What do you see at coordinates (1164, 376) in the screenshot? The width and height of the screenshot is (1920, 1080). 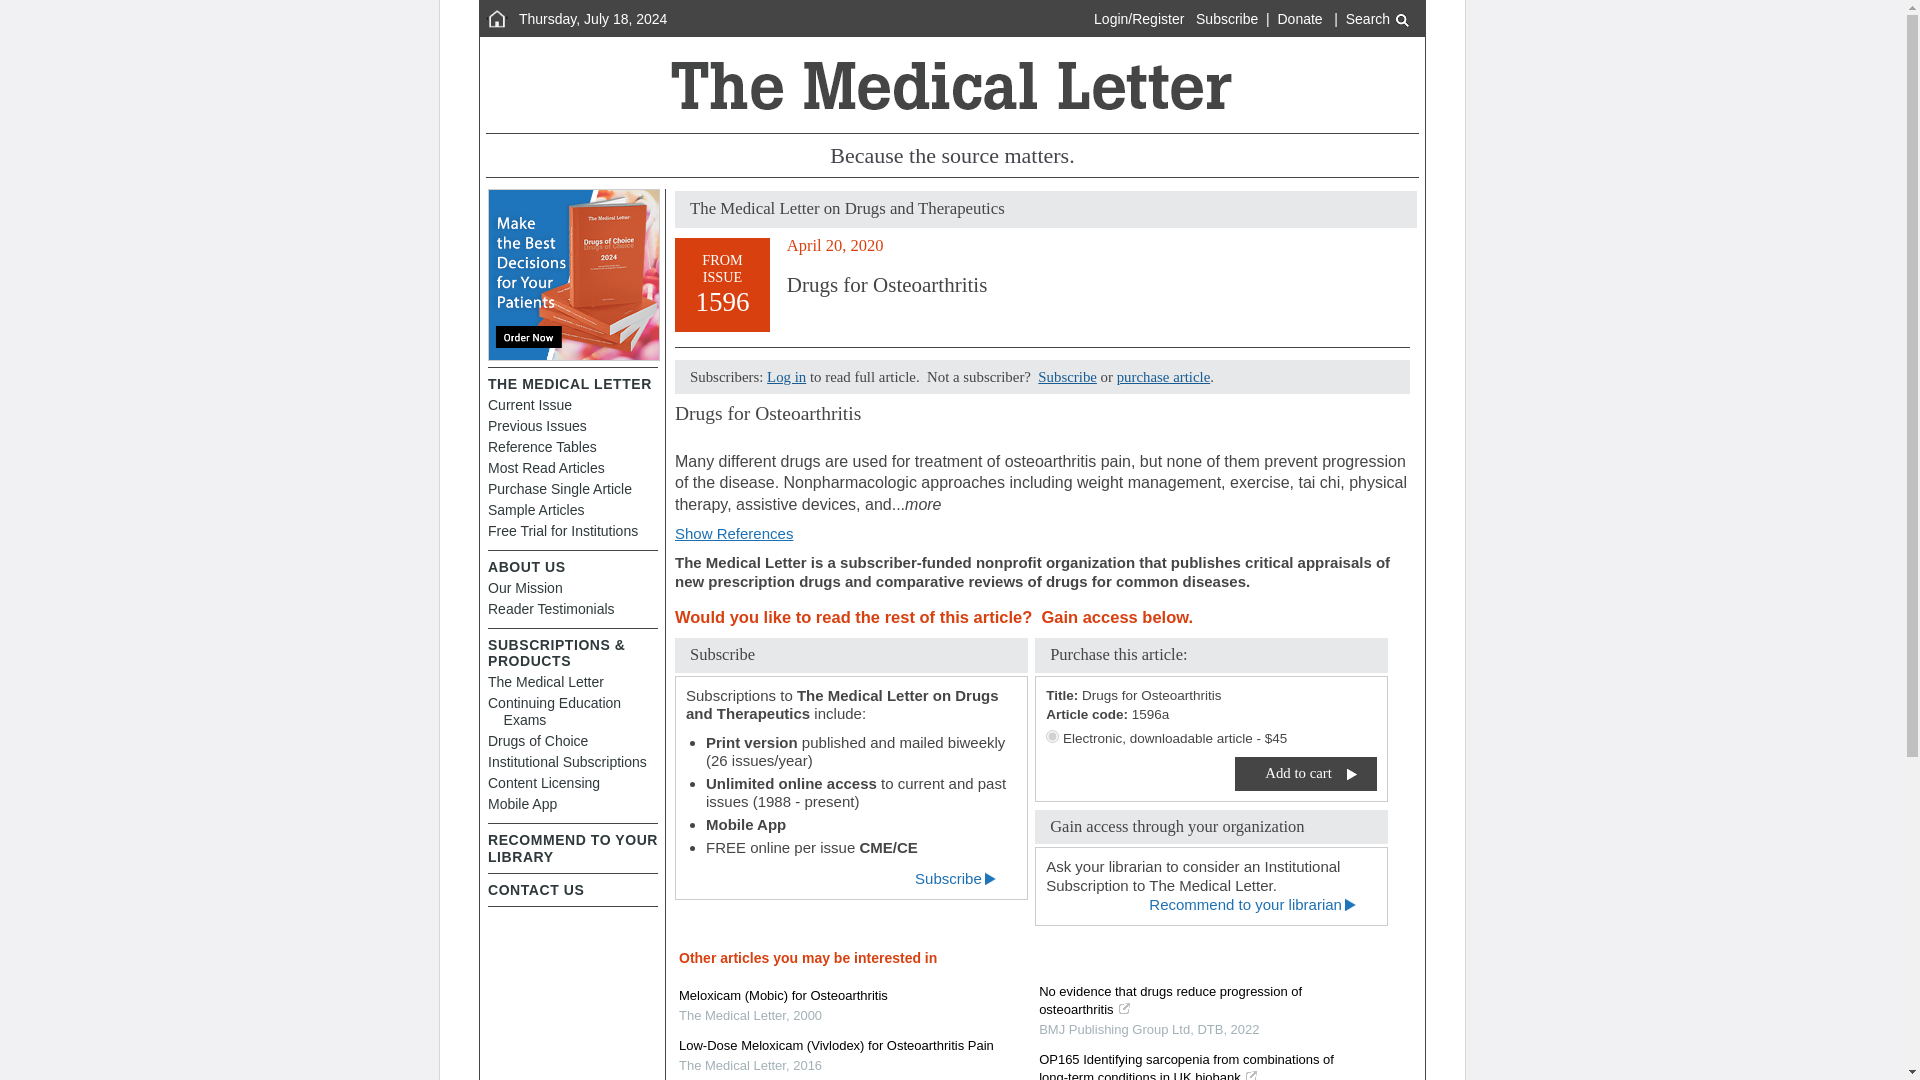 I see `purchase article` at bounding box center [1164, 376].